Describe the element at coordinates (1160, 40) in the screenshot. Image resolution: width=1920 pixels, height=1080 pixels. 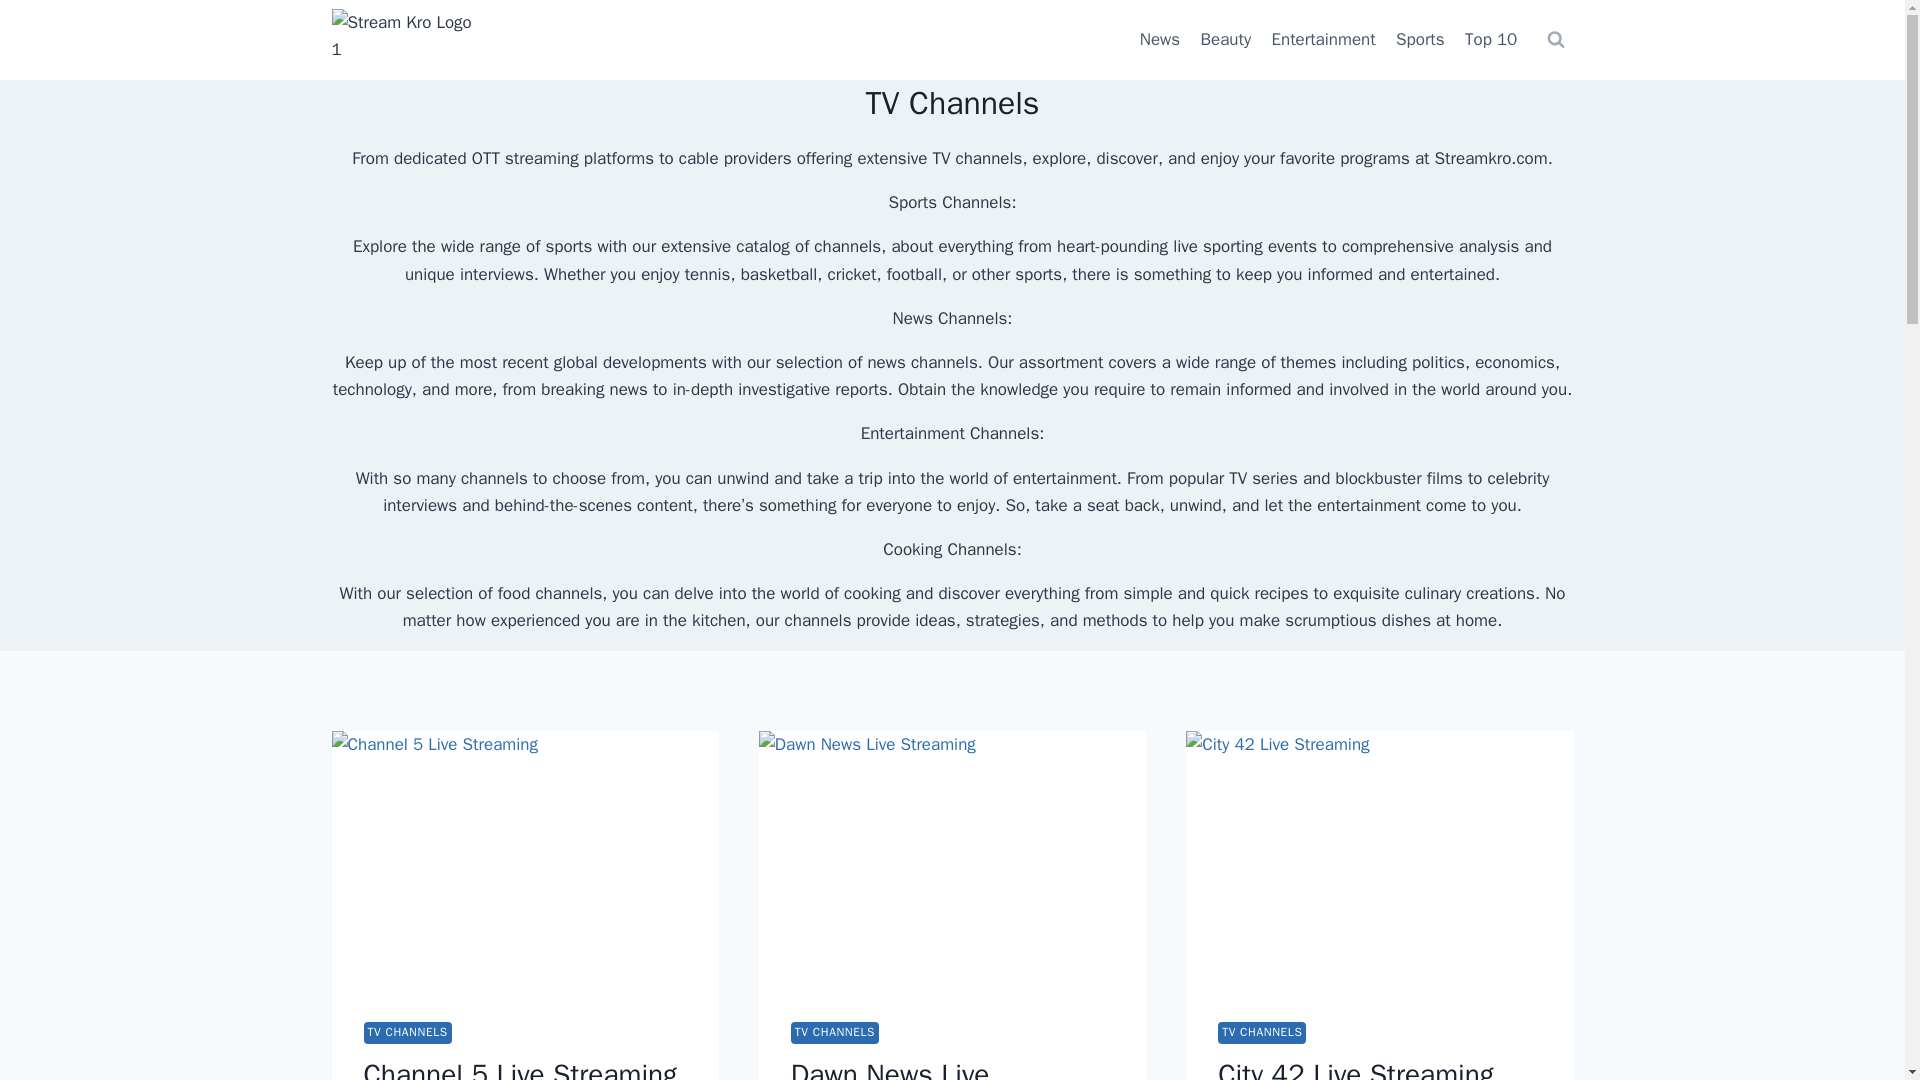
I see `News` at that location.